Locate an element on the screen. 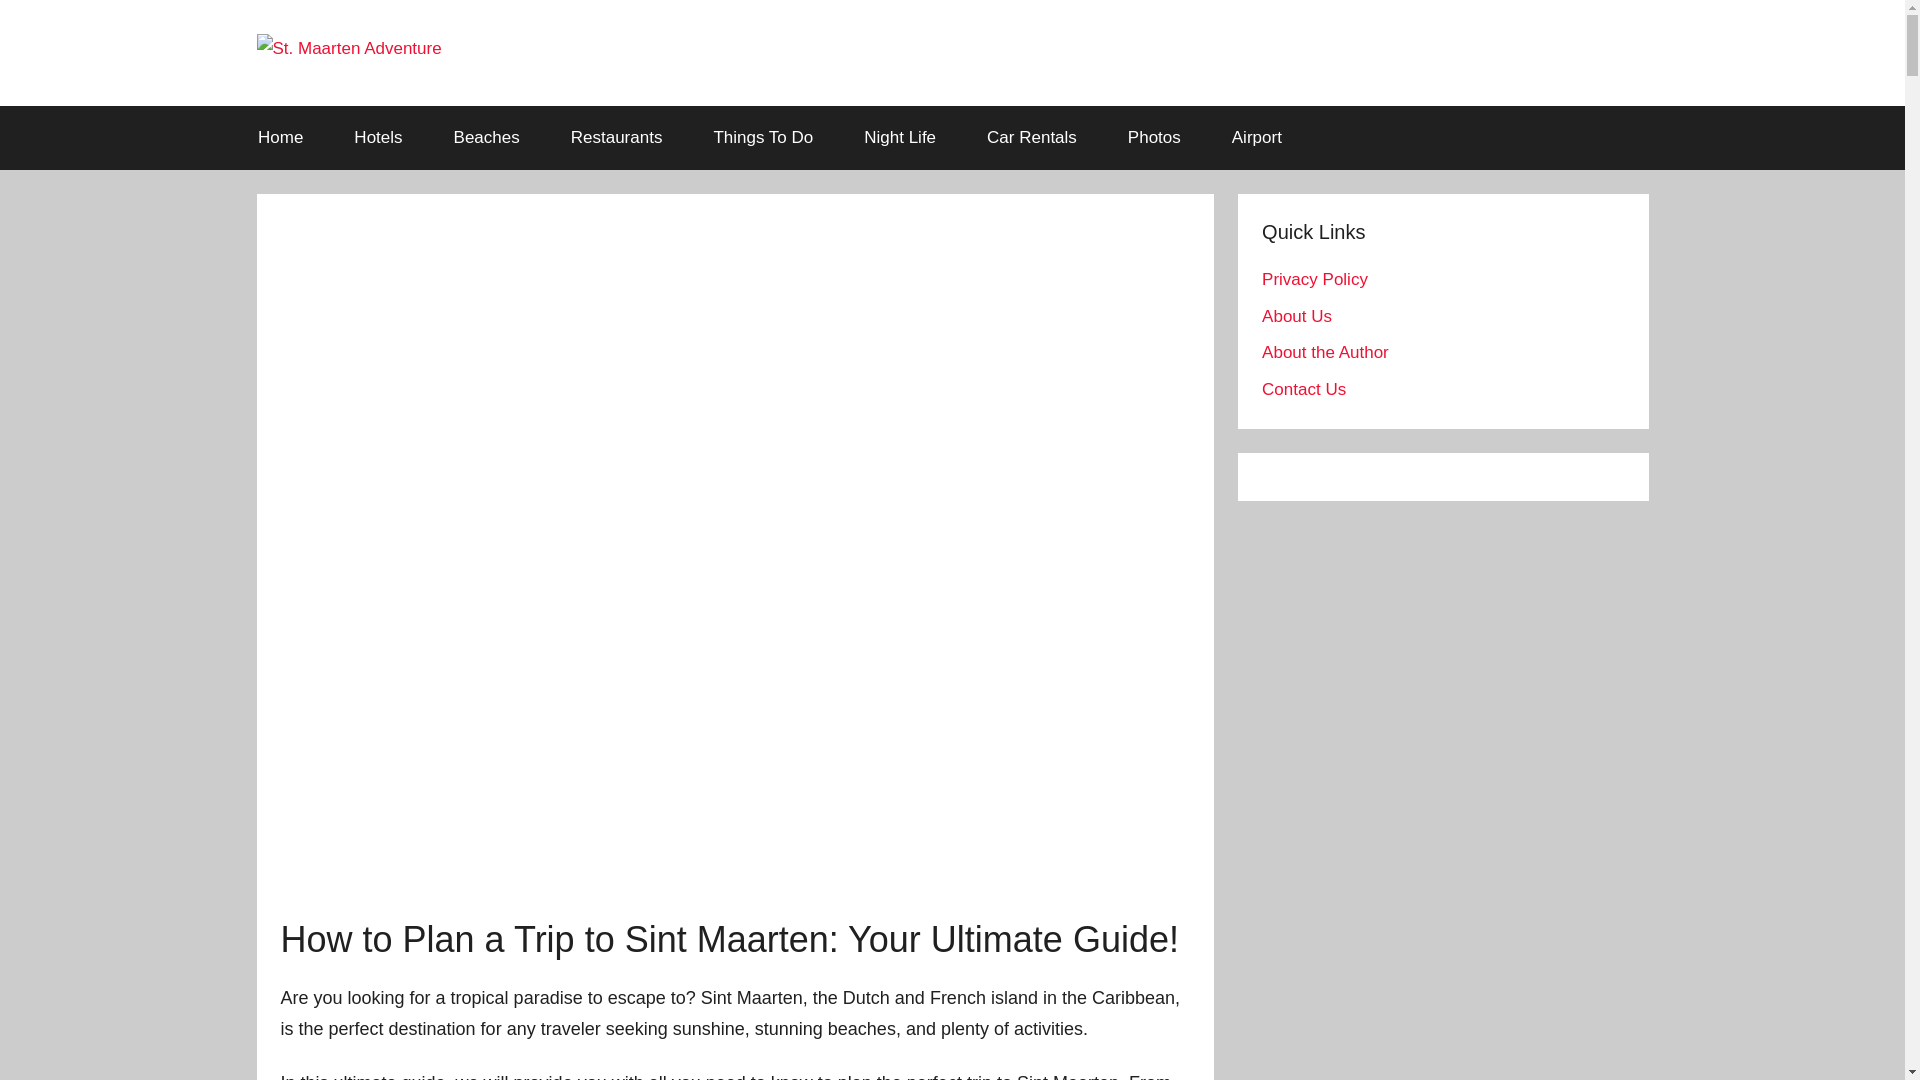  Beaches is located at coordinates (486, 137).